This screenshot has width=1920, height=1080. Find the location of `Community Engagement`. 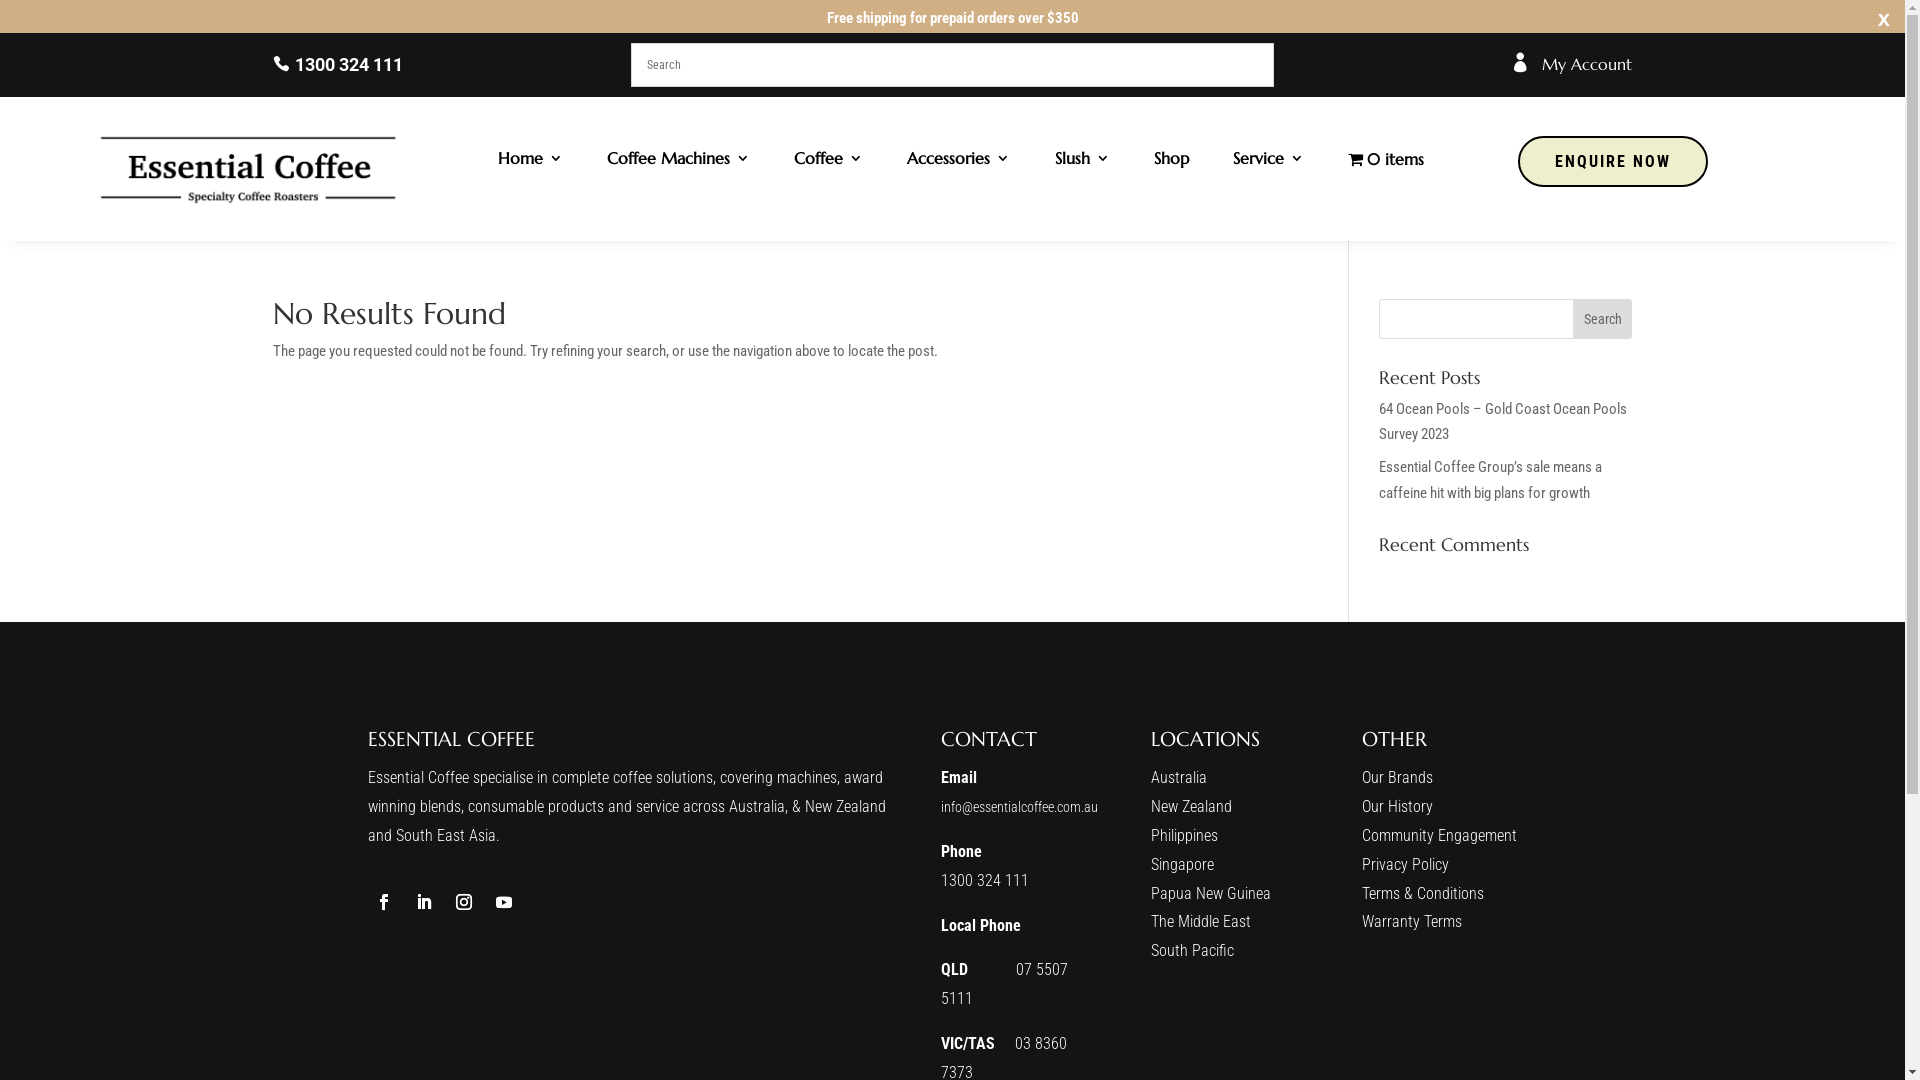

Community Engagement is located at coordinates (1440, 836).